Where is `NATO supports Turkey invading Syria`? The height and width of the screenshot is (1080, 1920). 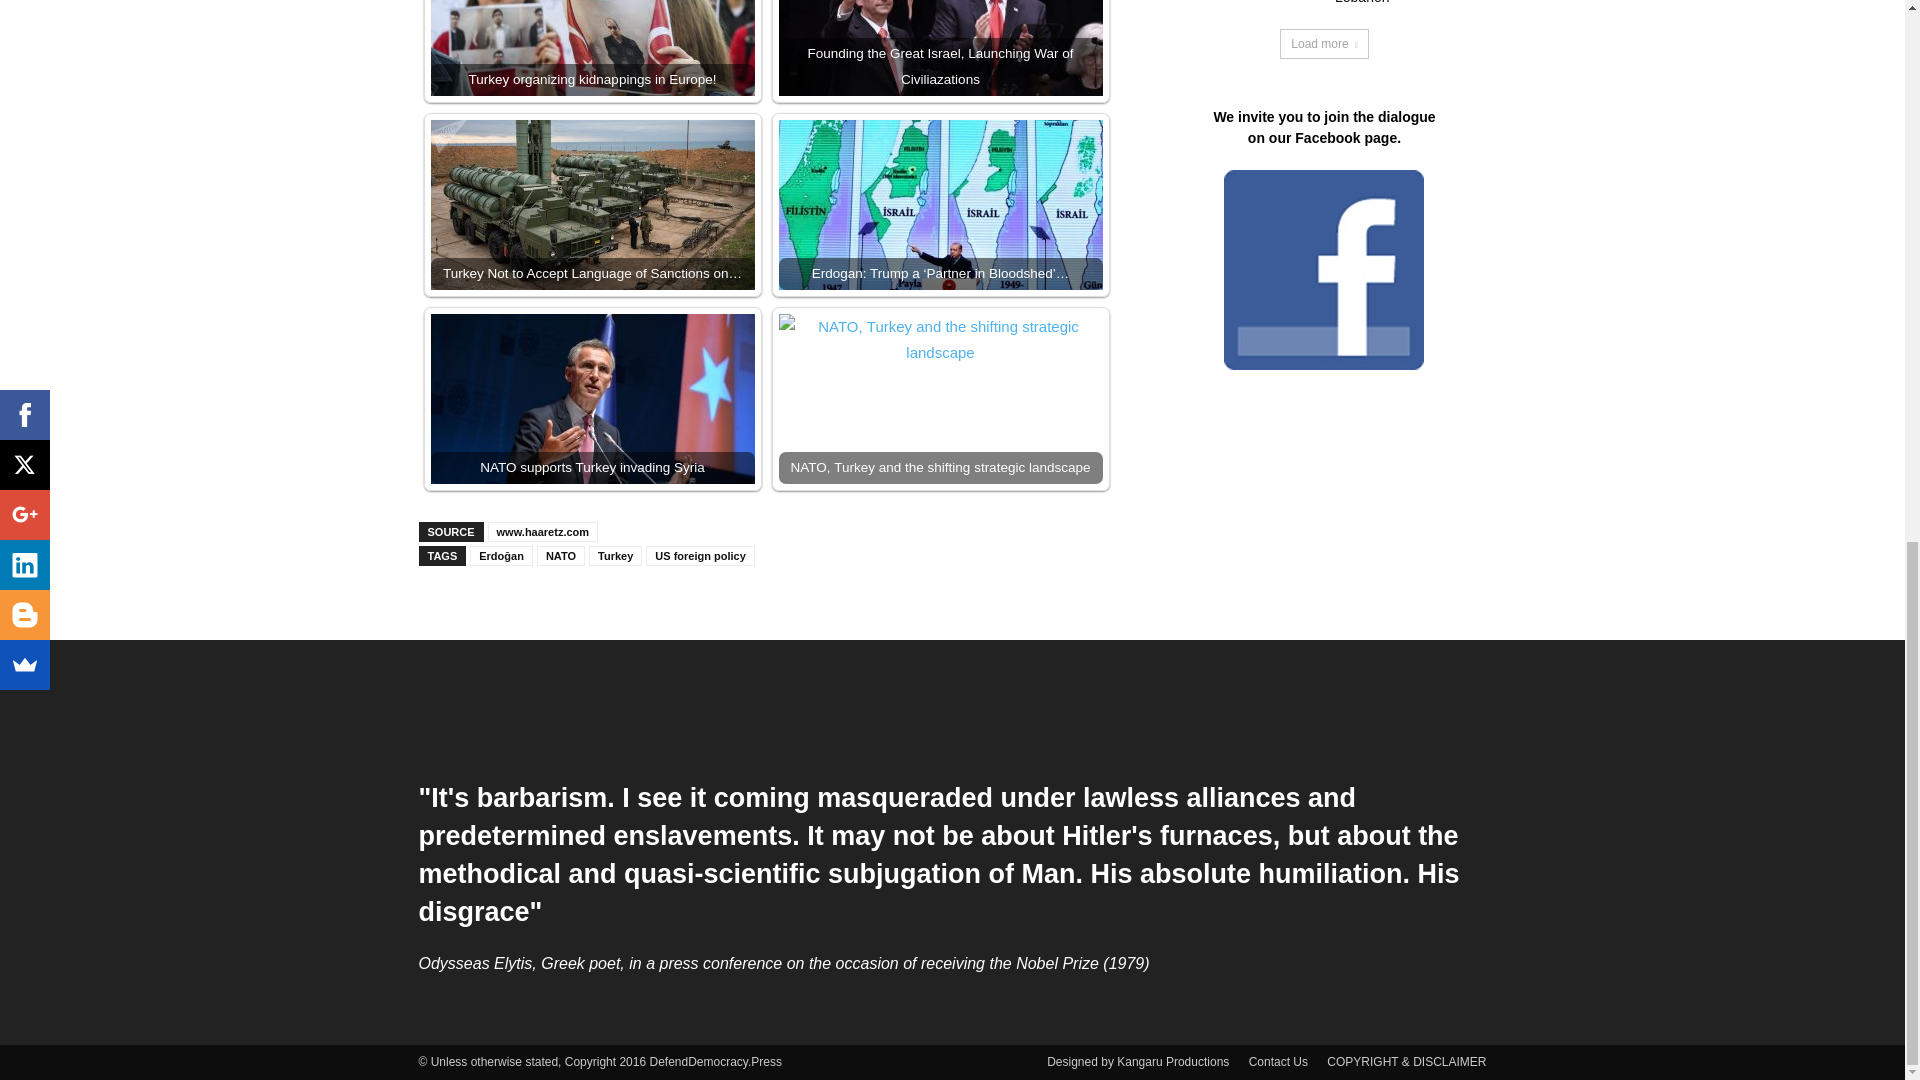
NATO supports Turkey invading Syria is located at coordinates (592, 398).